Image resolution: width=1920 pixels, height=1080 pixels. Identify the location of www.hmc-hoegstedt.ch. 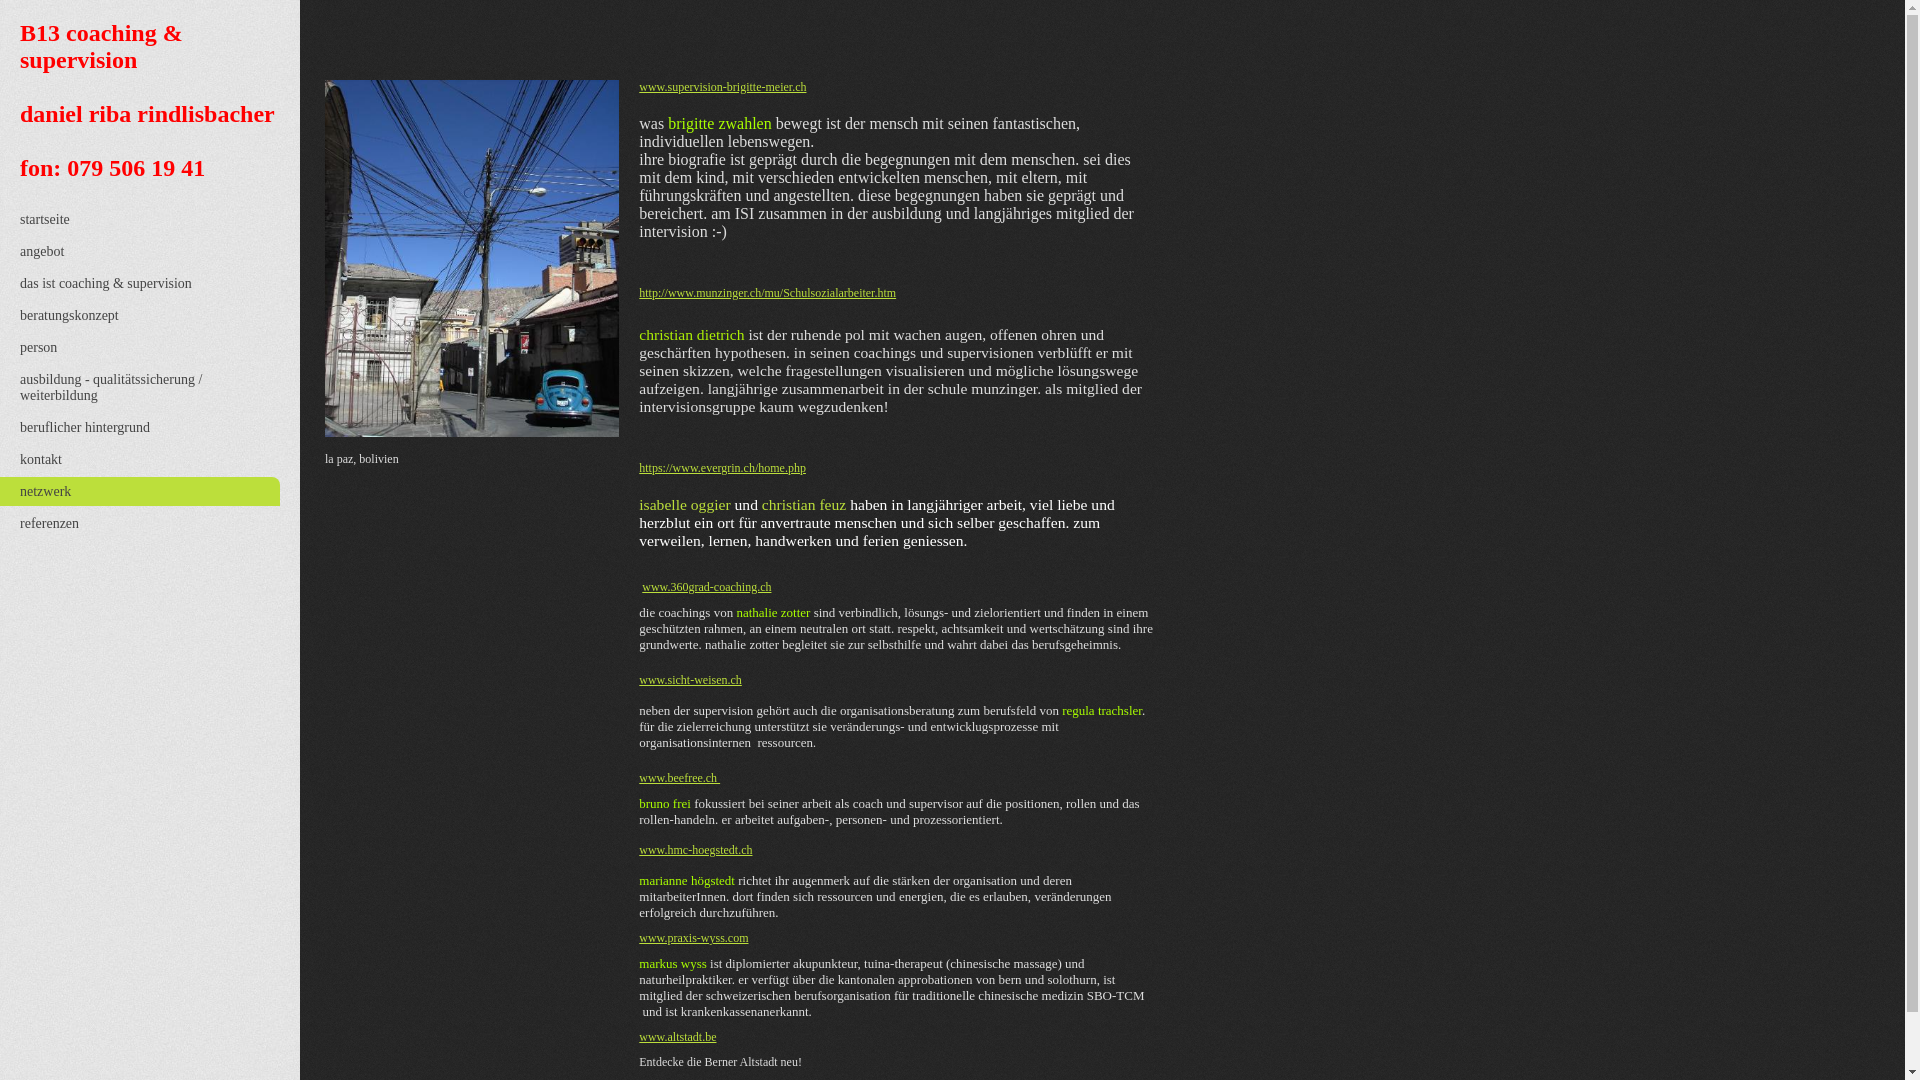
(696, 850).